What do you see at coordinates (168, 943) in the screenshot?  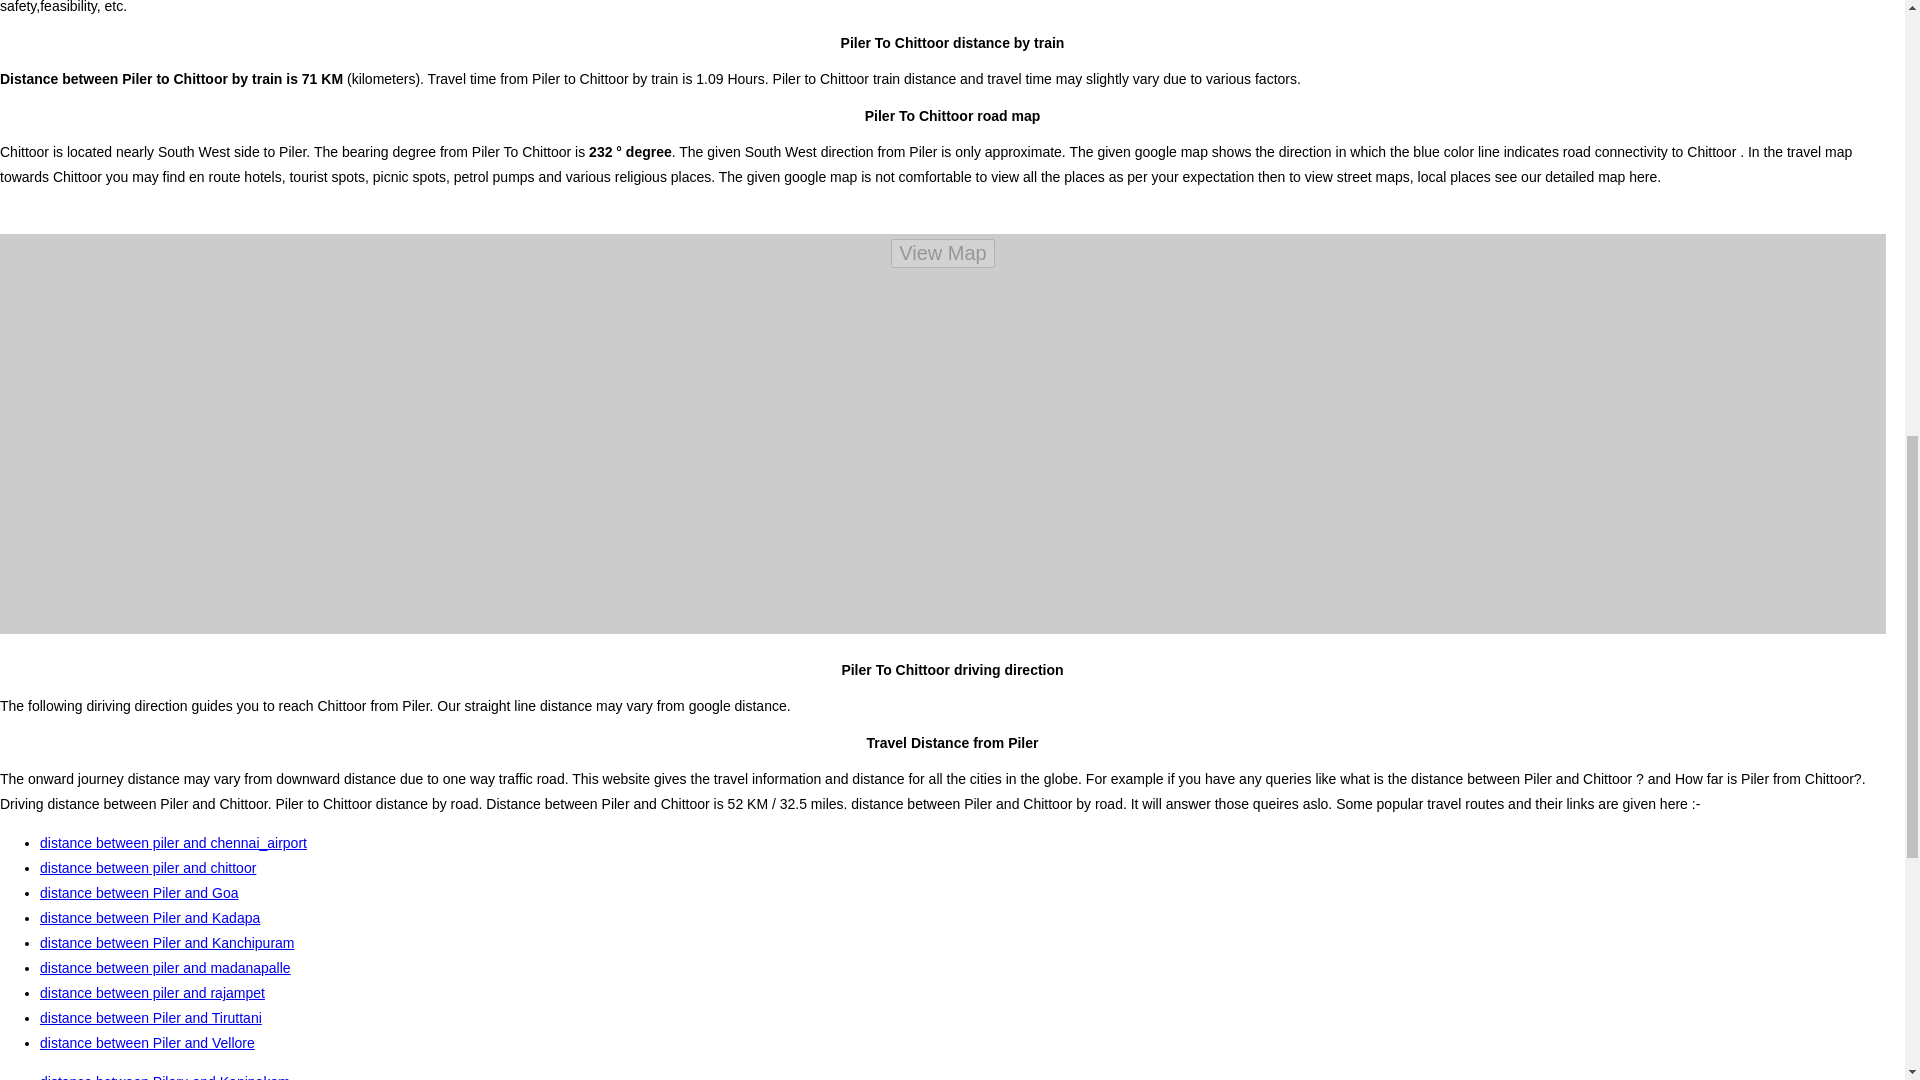 I see `distance between Piler and Kanchipuram` at bounding box center [168, 943].